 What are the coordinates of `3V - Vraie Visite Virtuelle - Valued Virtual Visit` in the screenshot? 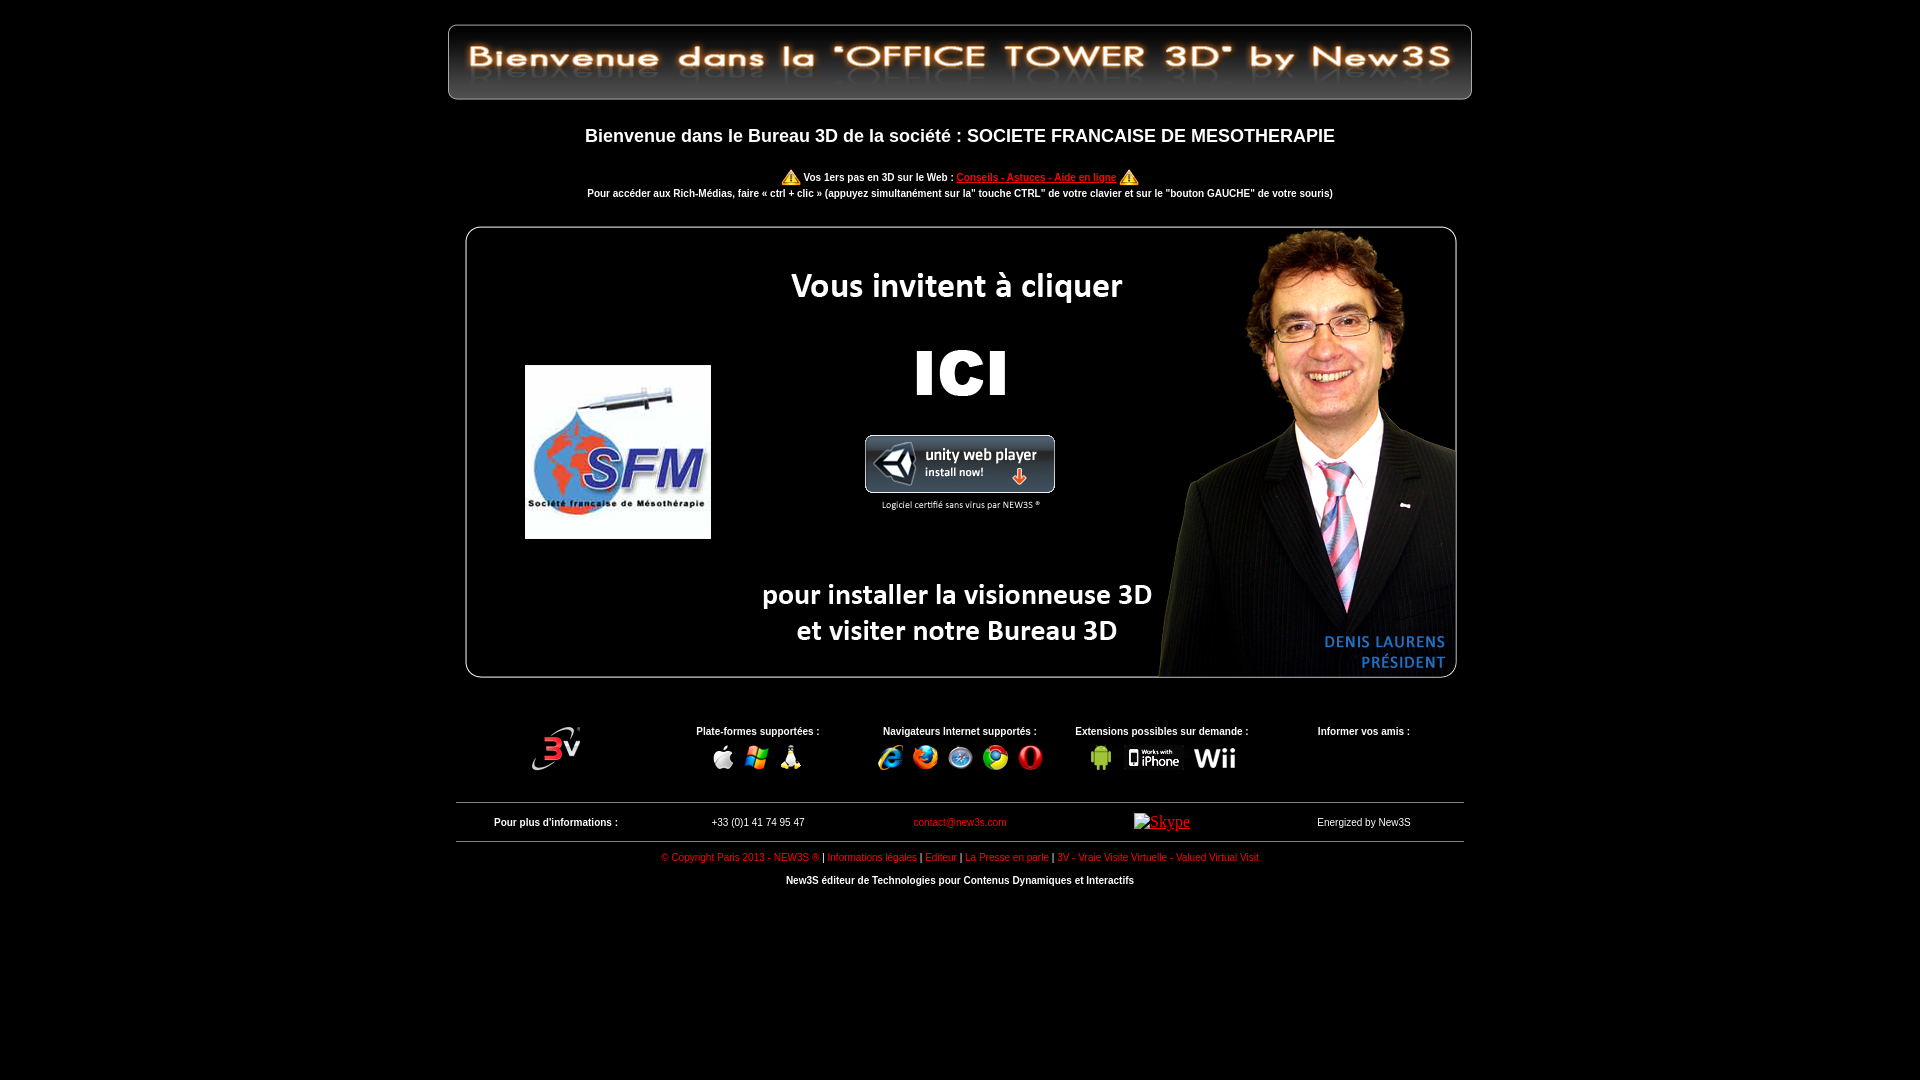 It's located at (1158, 858).